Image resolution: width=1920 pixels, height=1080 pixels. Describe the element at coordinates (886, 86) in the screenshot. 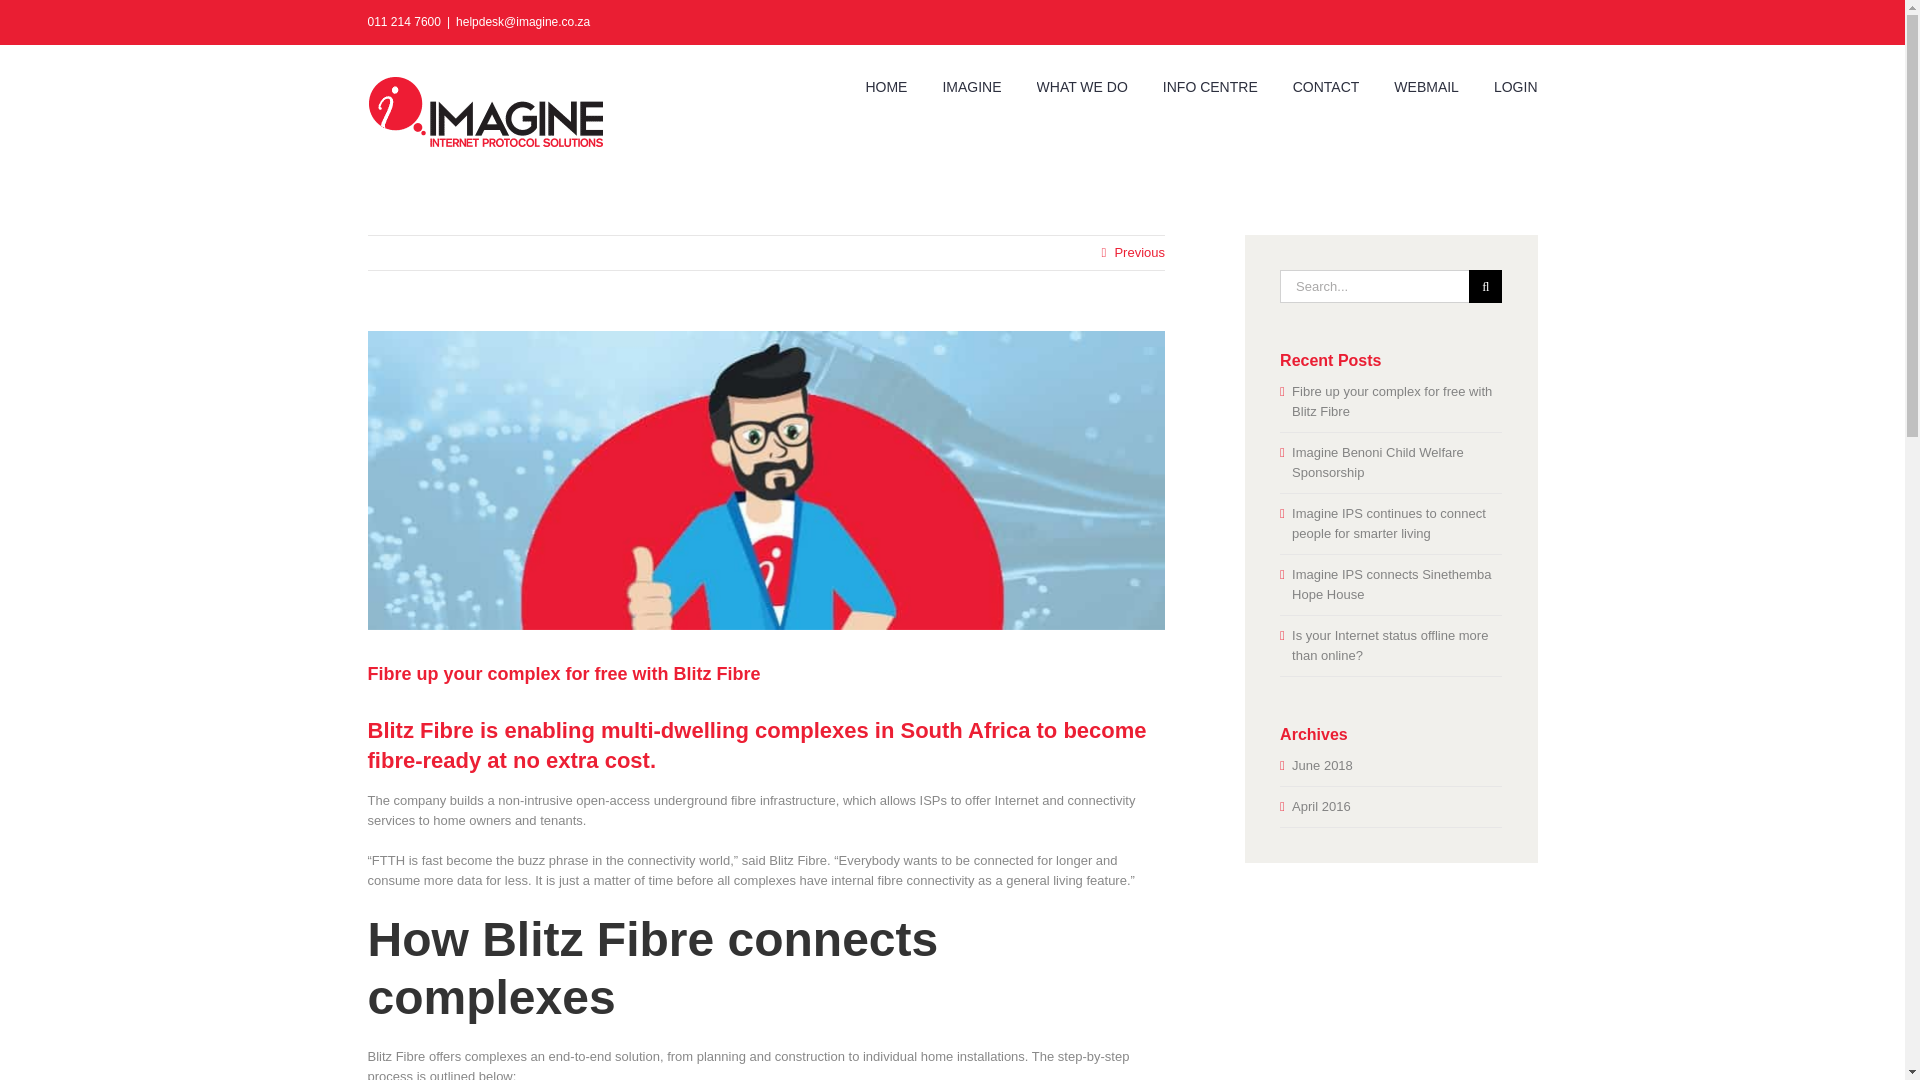

I see `HOME` at that location.